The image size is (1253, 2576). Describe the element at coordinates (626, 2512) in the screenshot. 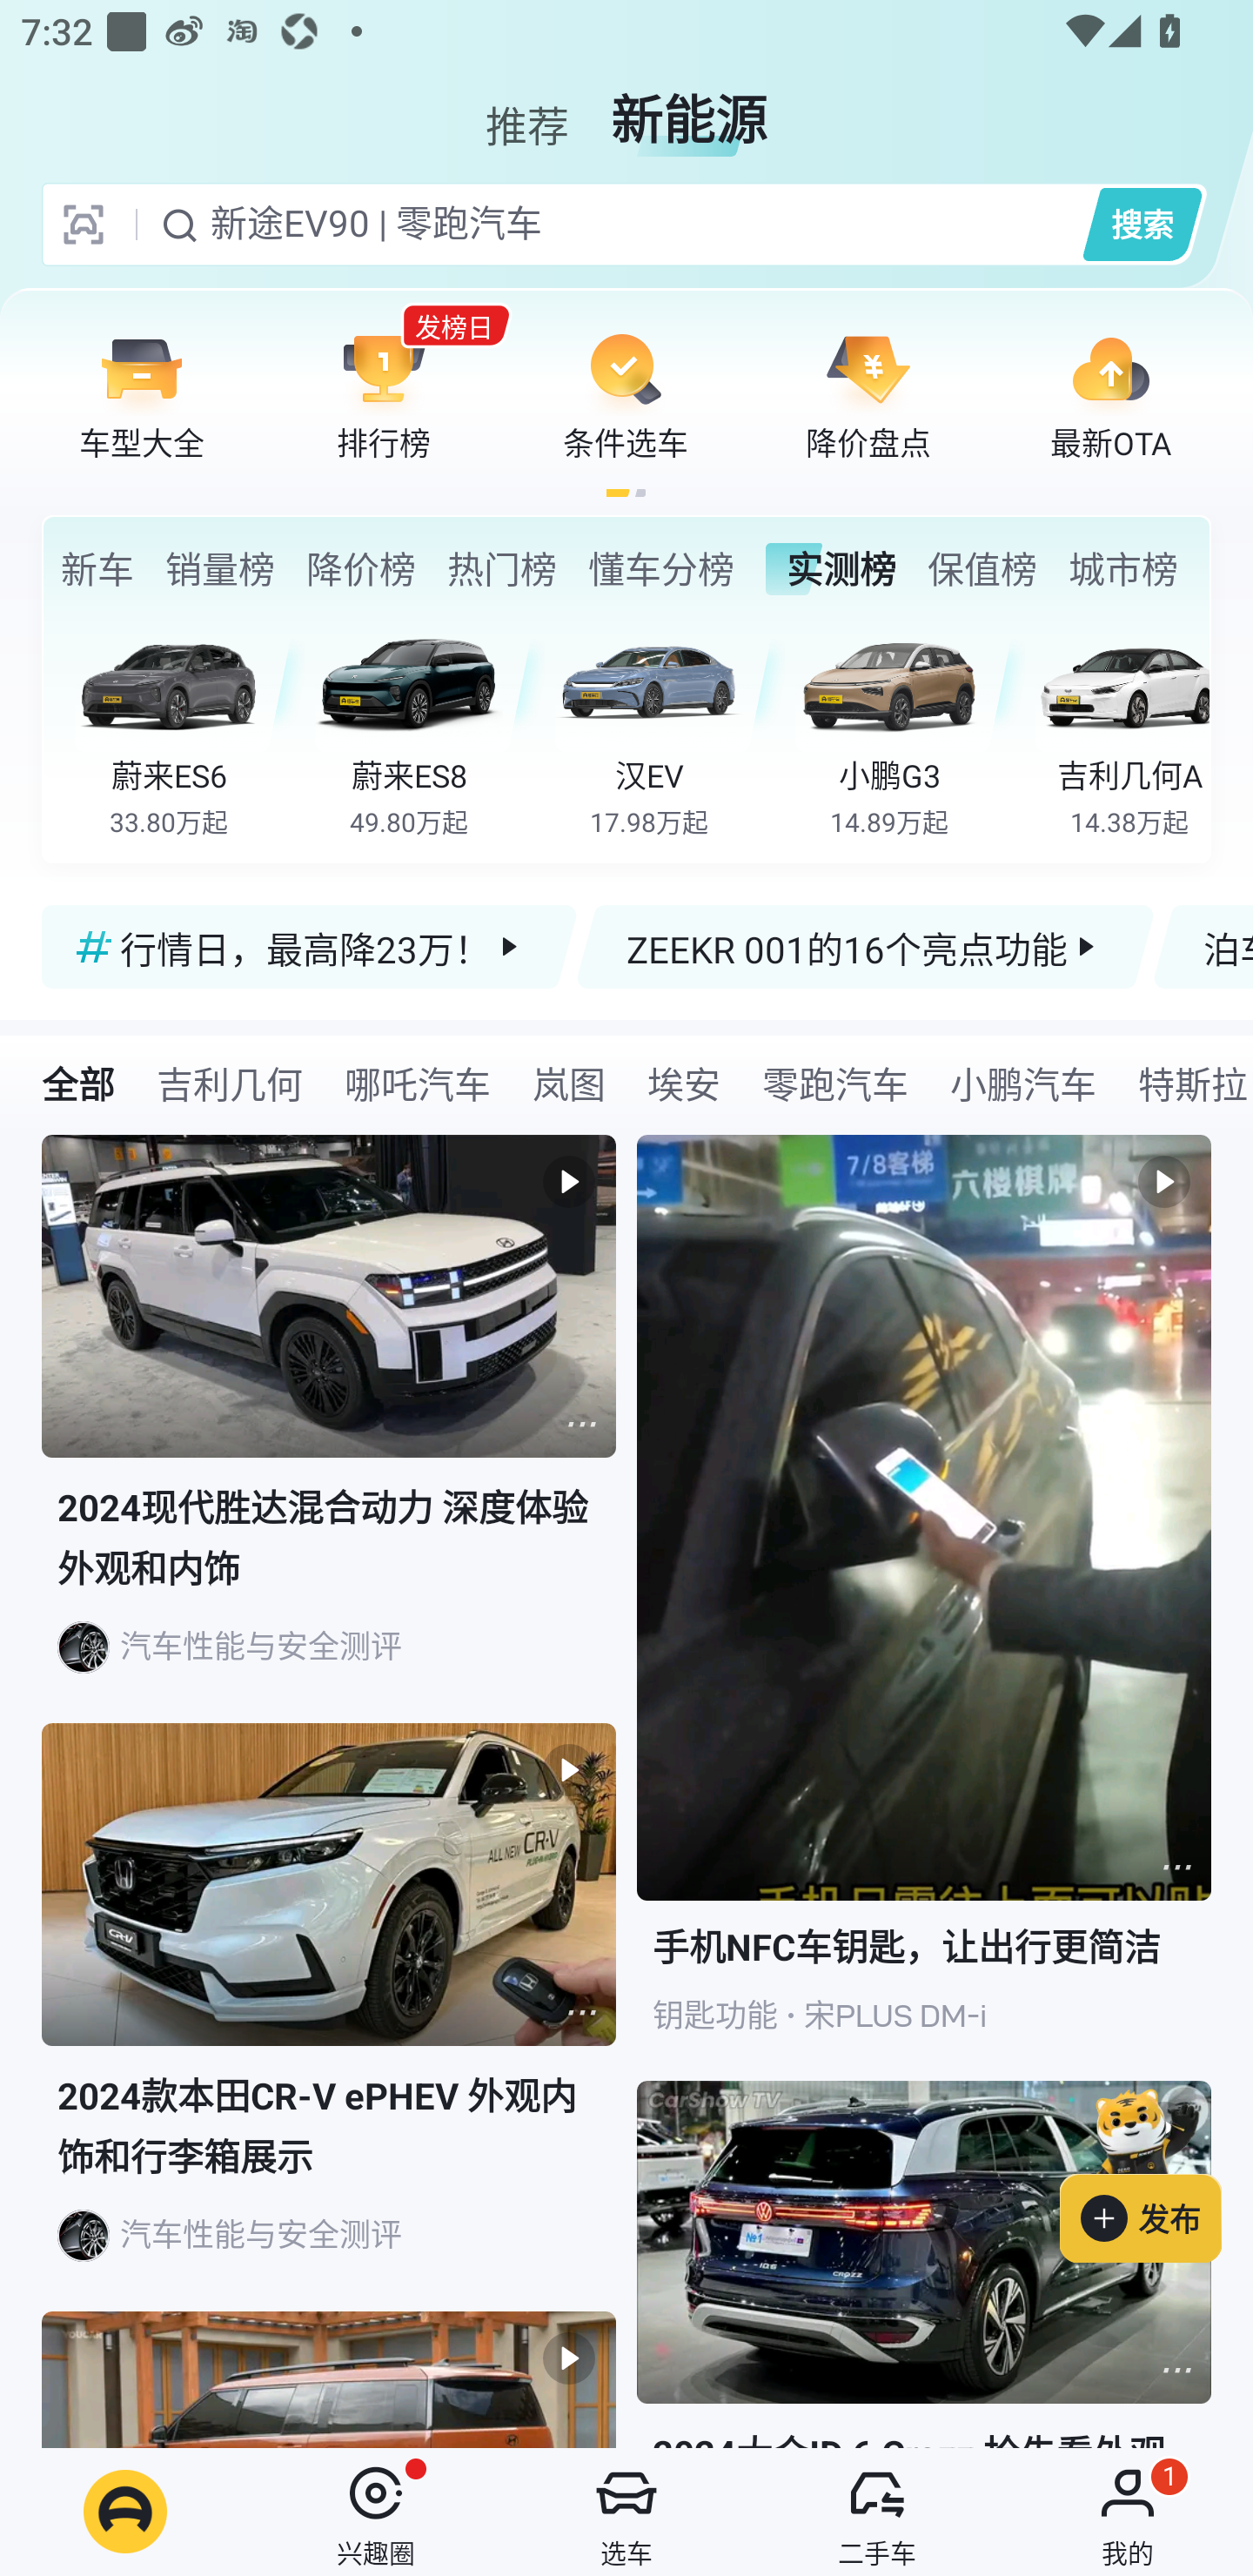

I see ` 选车` at that location.